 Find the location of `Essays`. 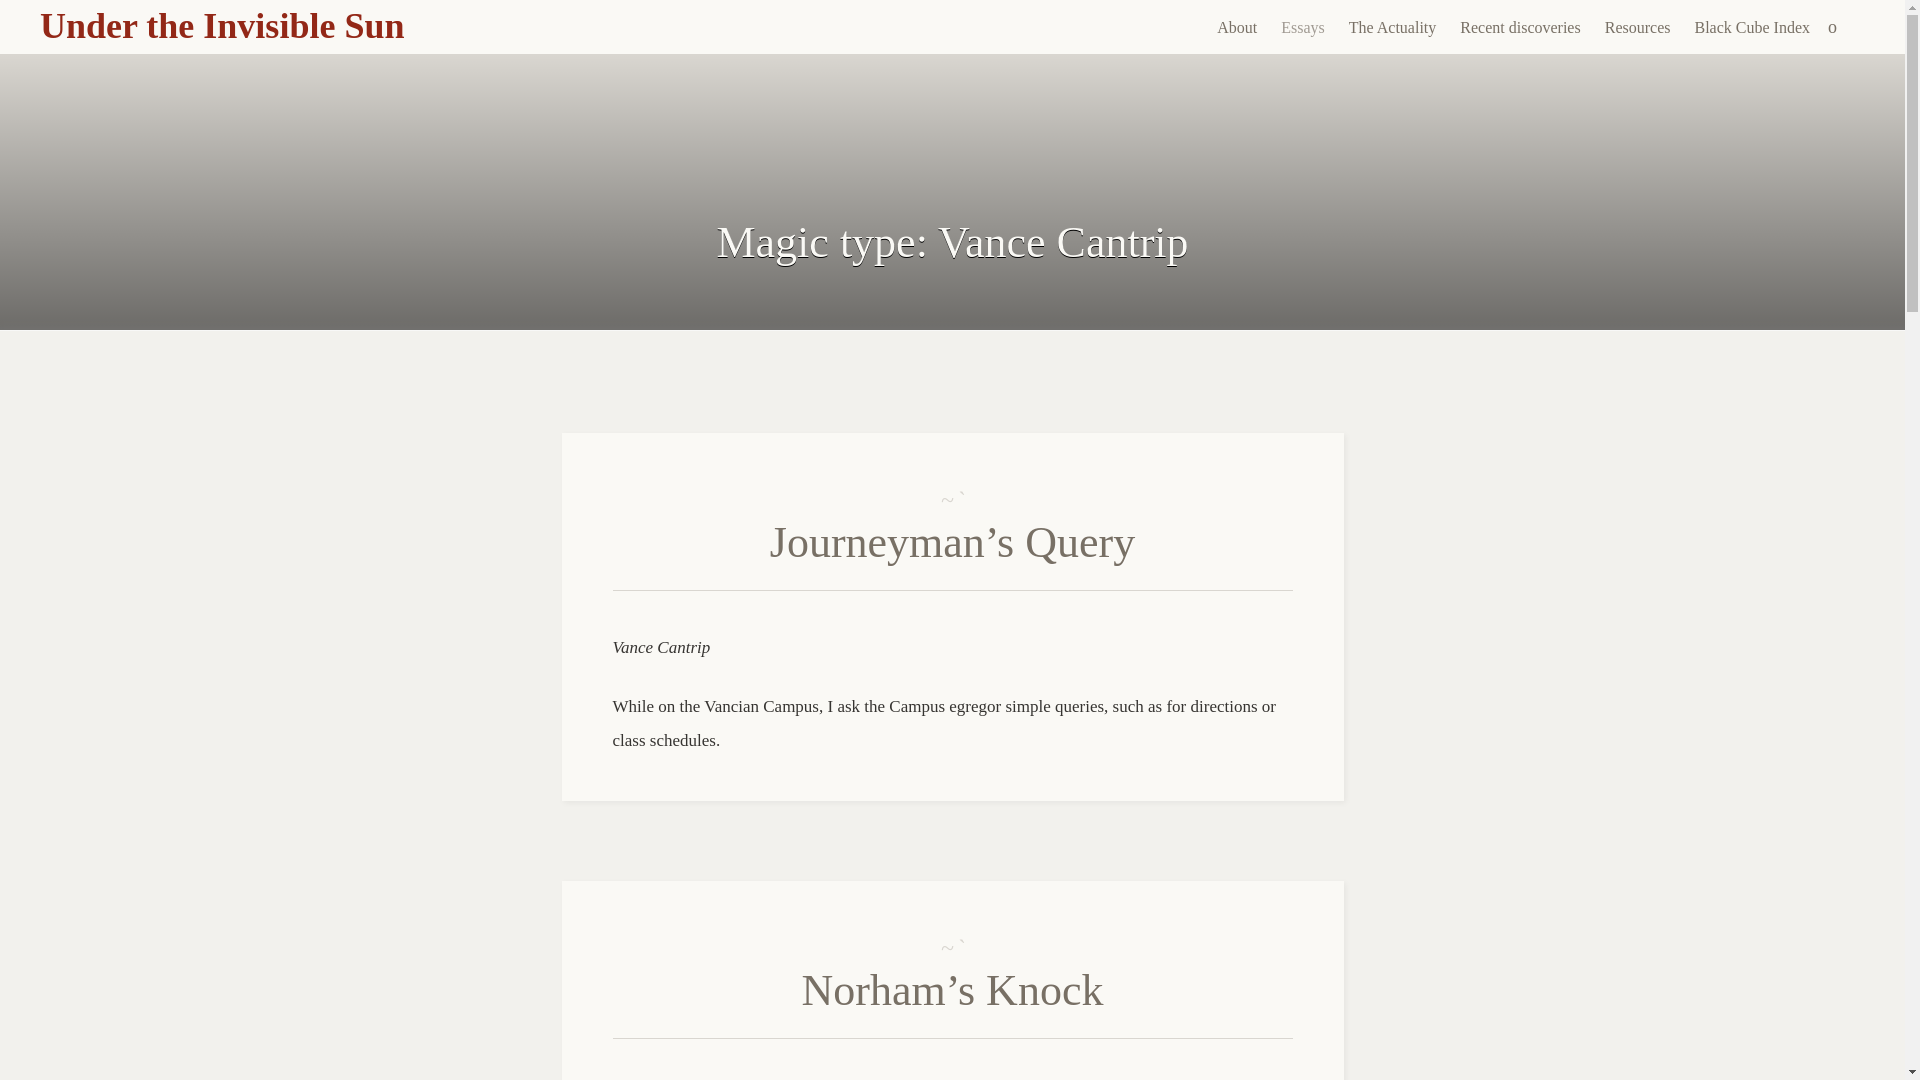

Essays is located at coordinates (1302, 28).